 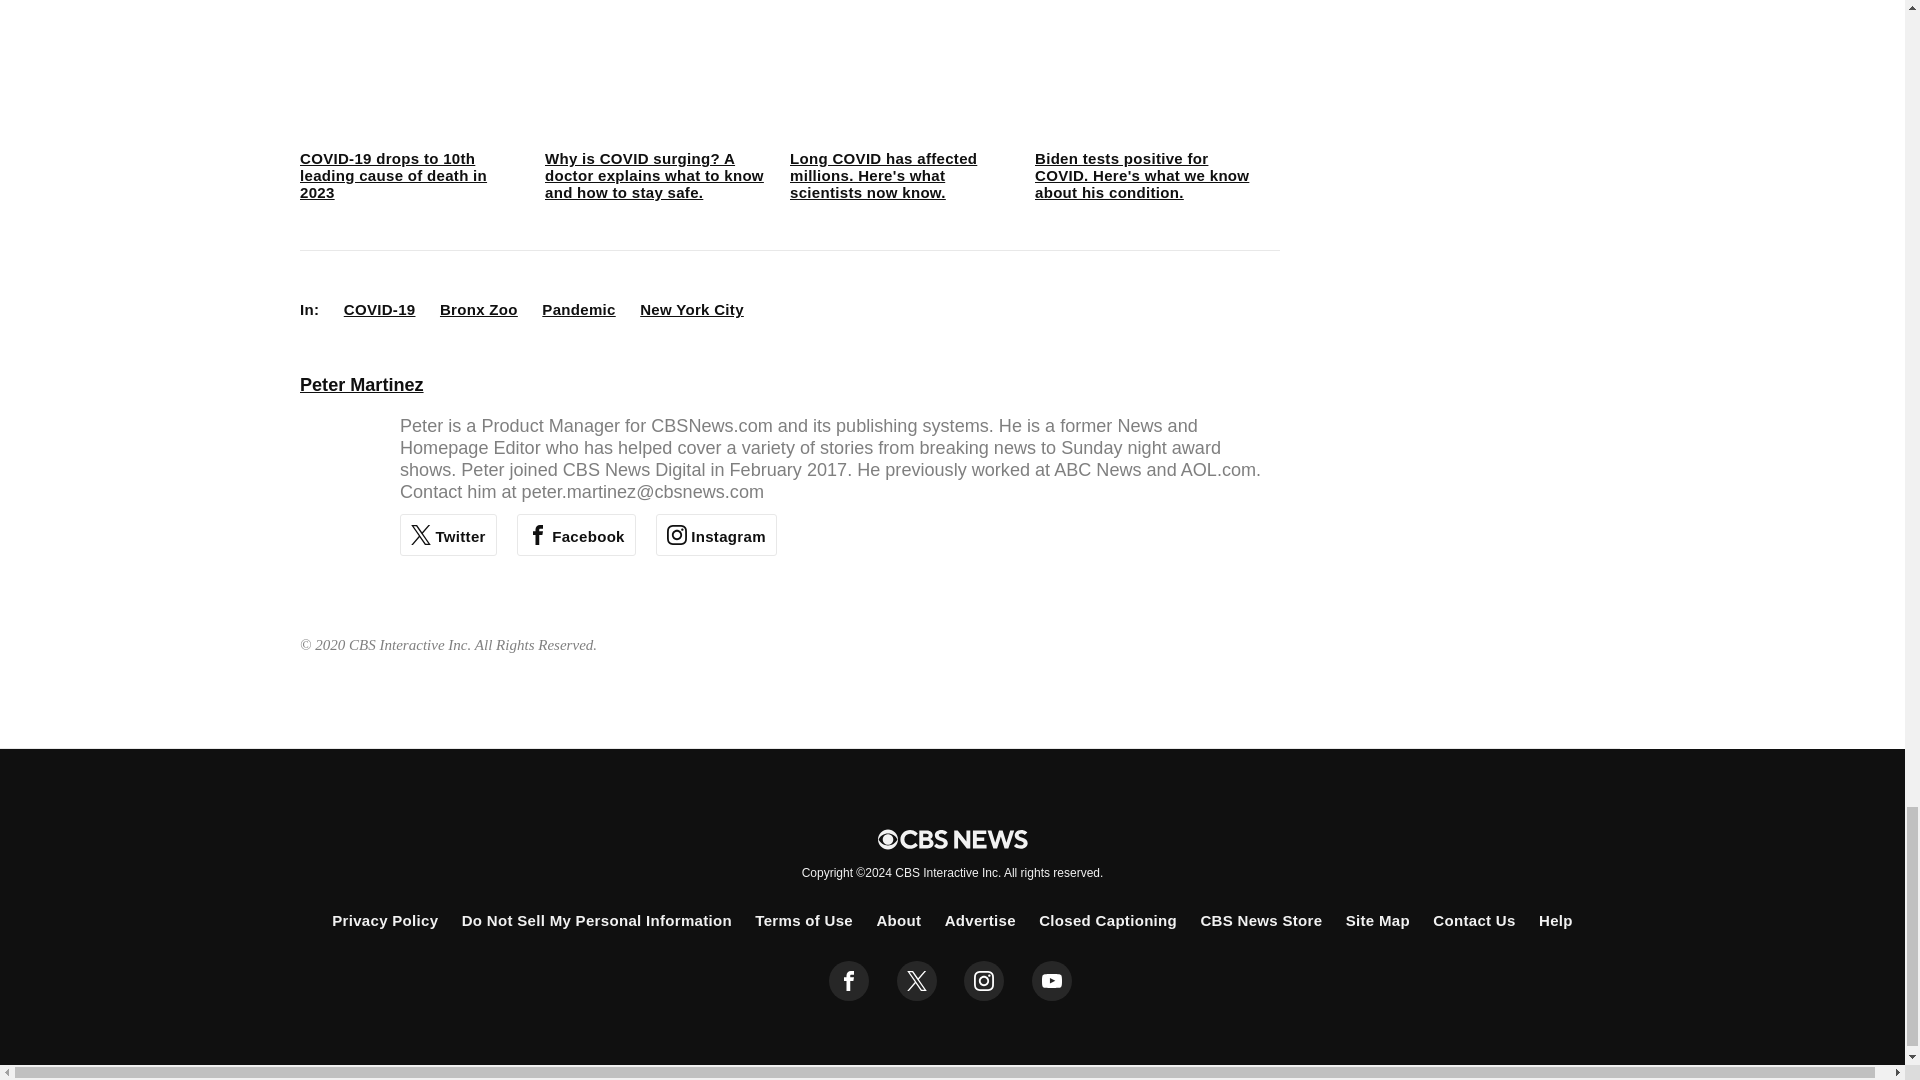 What do you see at coordinates (916, 981) in the screenshot?
I see `twitter` at bounding box center [916, 981].